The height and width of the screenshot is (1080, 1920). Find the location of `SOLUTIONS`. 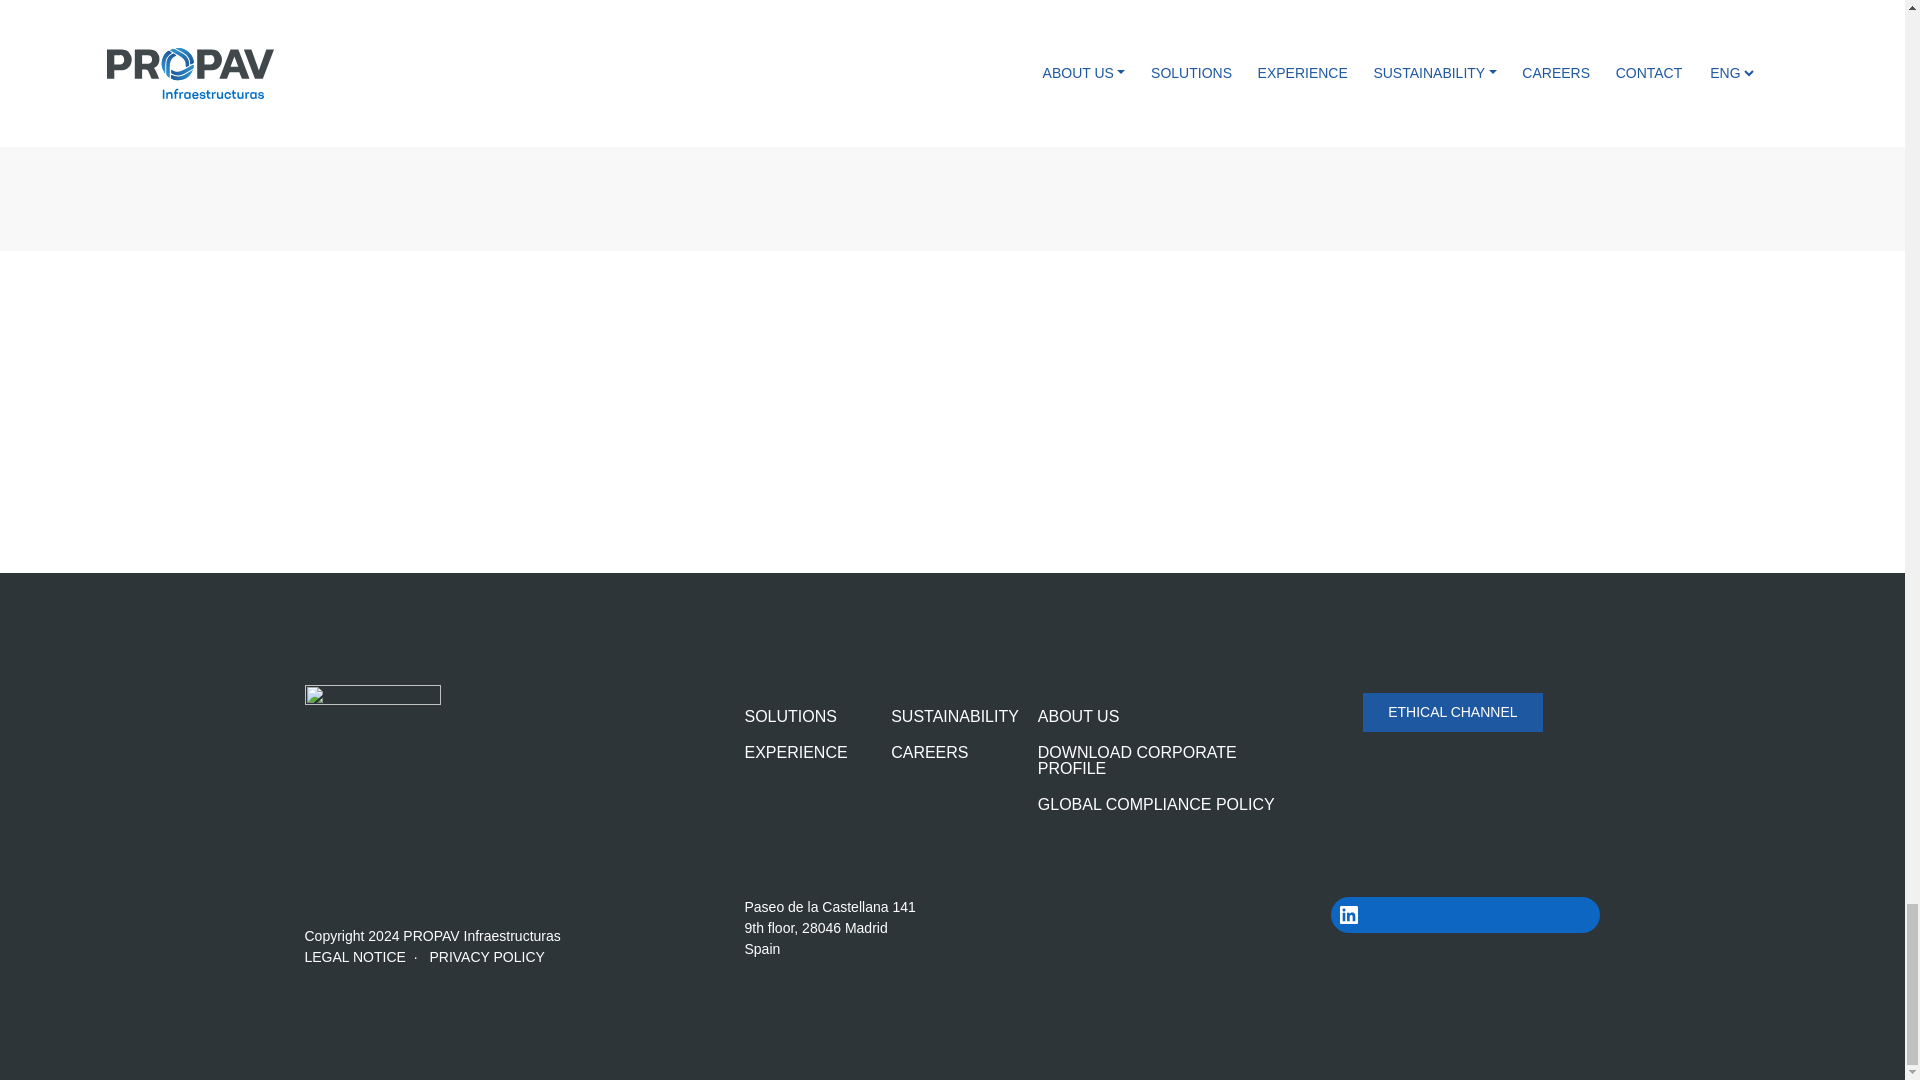

SOLUTIONS is located at coordinates (790, 716).